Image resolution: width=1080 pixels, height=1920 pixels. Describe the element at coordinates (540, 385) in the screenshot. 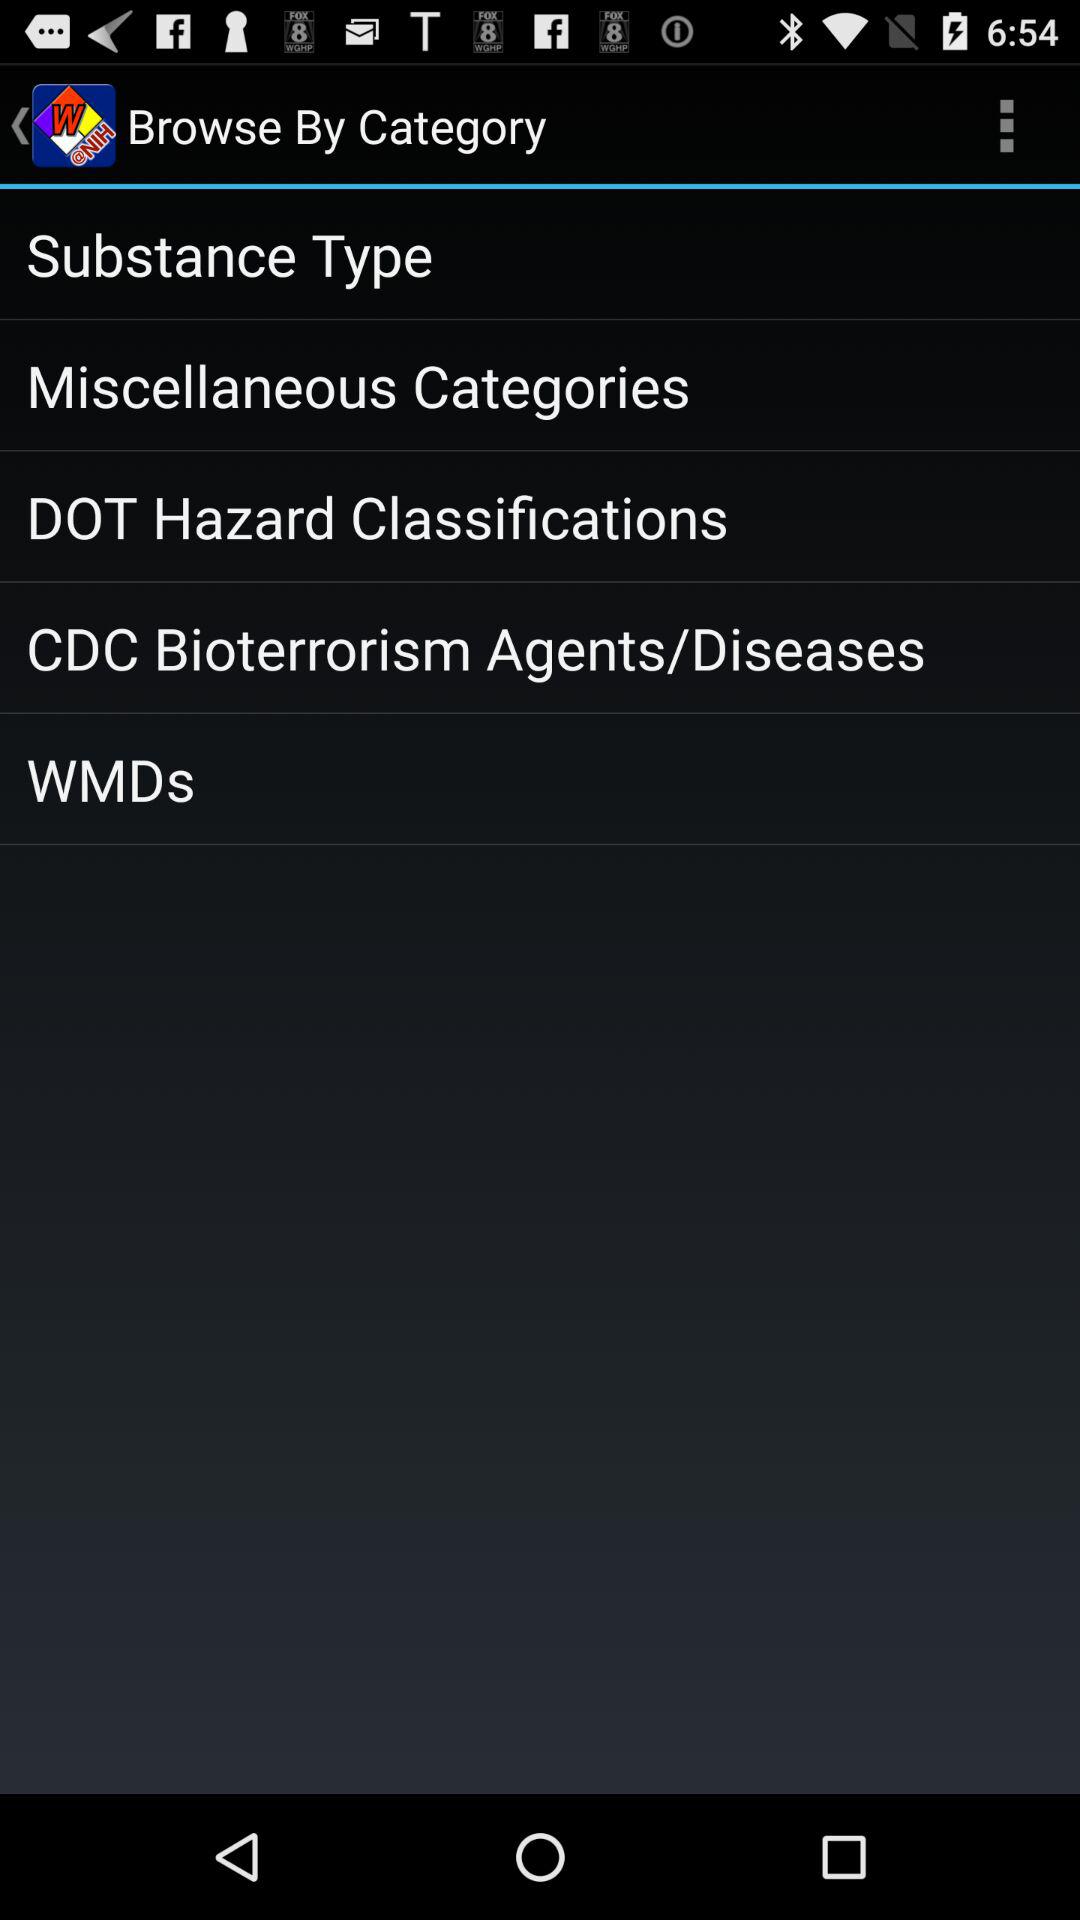

I see `turn on the miscellaneous categories item` at that location.